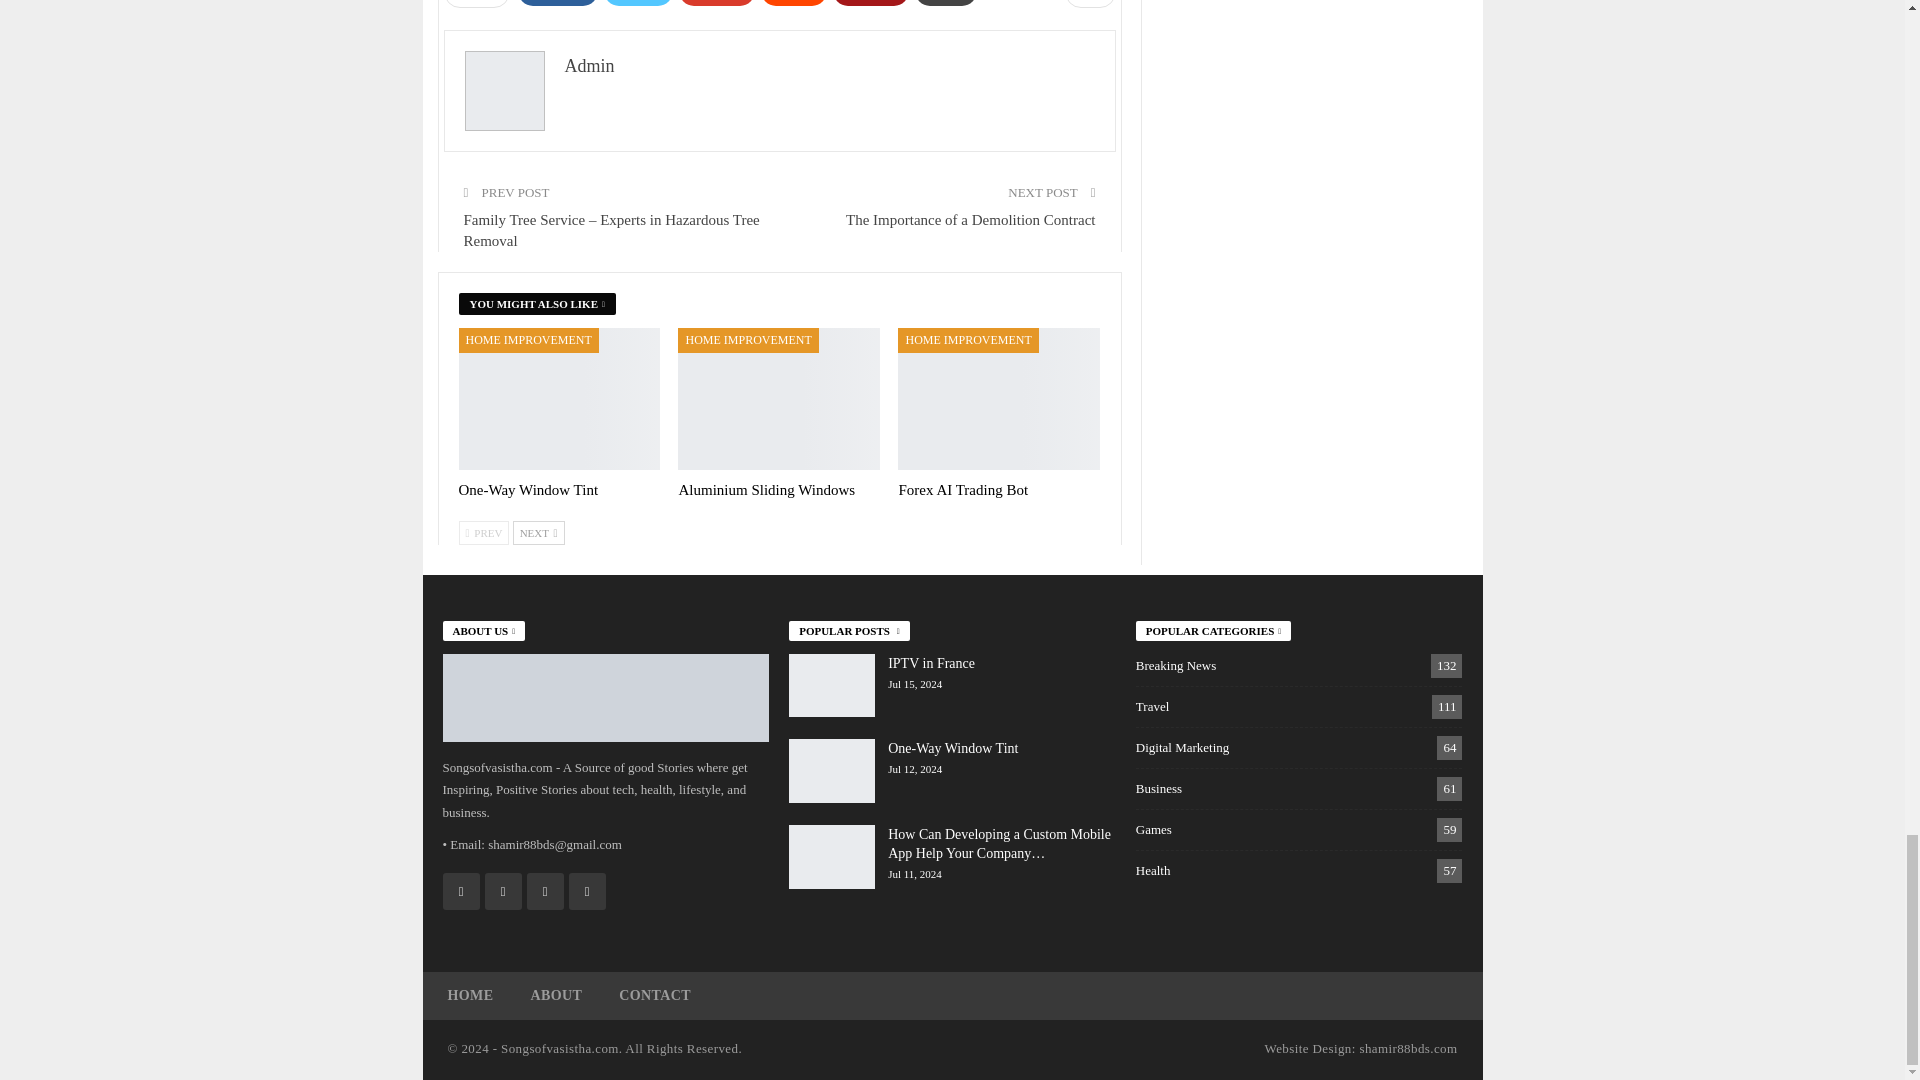  I want to click on One-Way Window Tint, so click(528, 489).